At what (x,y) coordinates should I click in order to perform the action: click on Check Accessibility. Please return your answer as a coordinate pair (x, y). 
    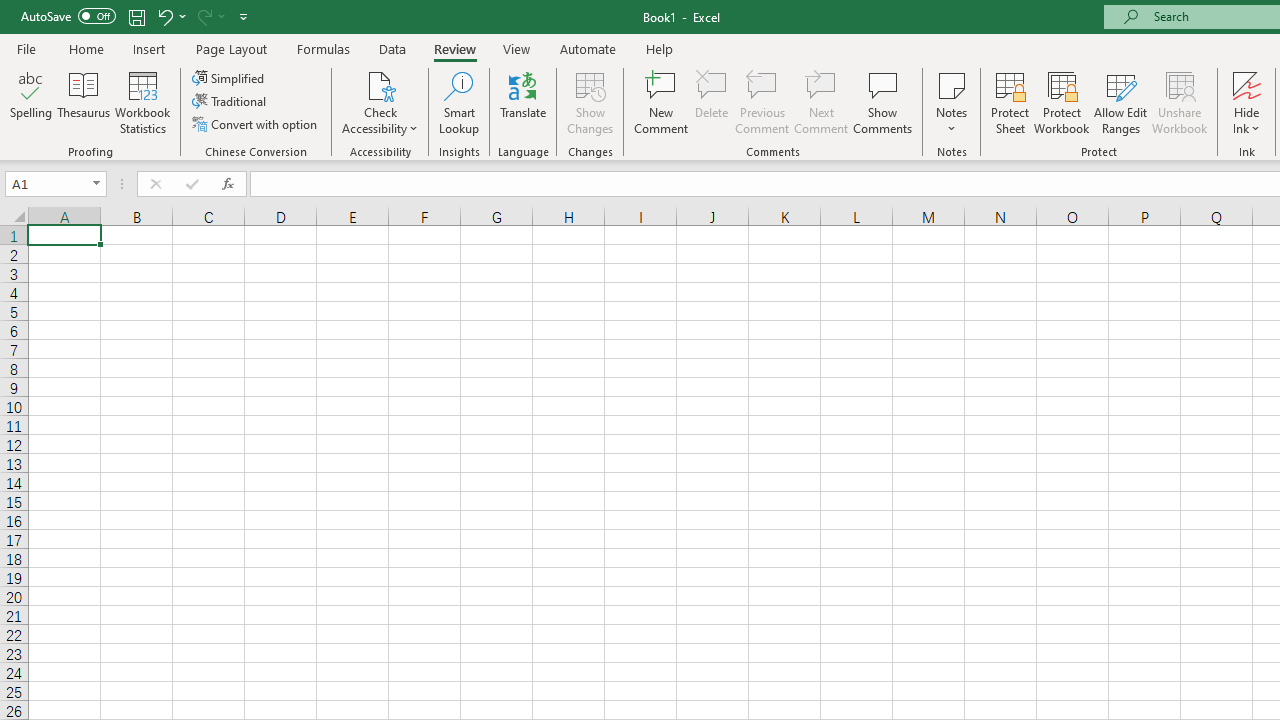
    Looking at the image, I should click on (380, 84).